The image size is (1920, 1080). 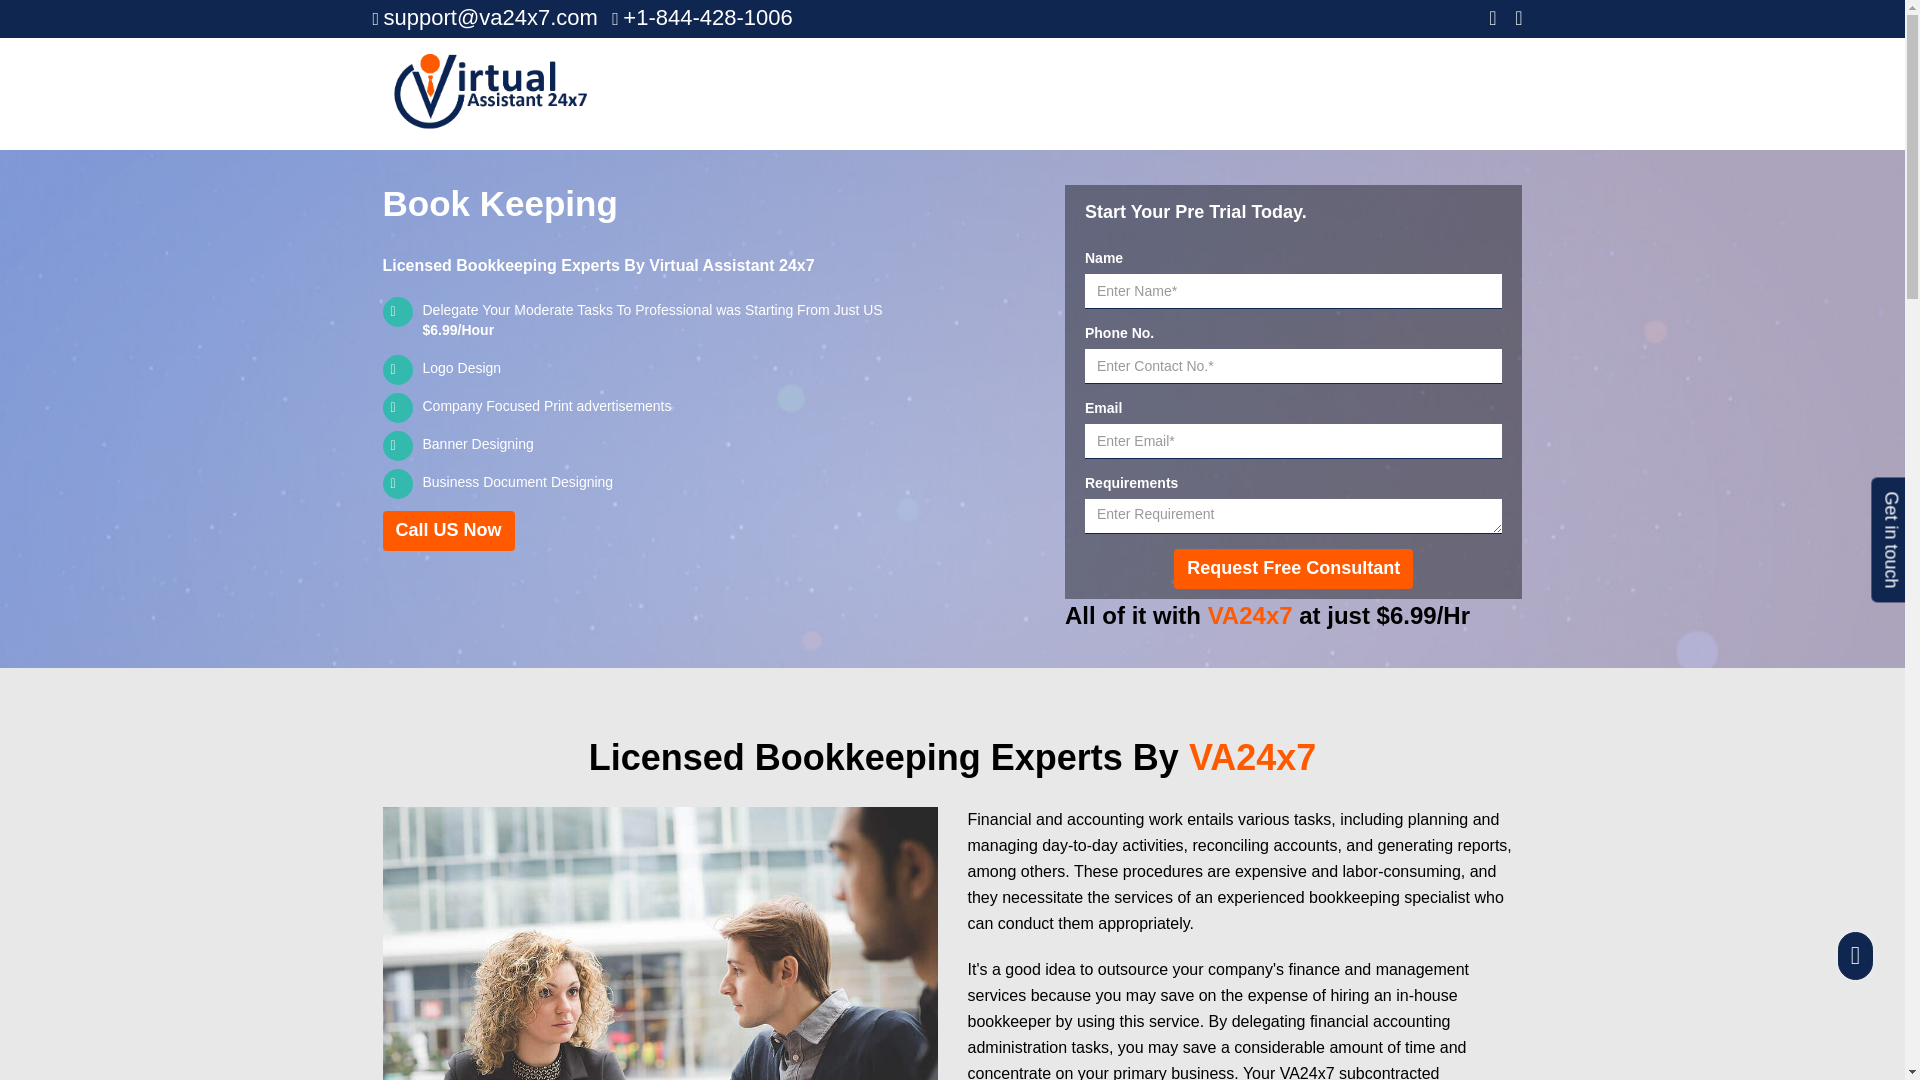 What do you see at coordinates (1293, 568) in the screenshot?
I see `Request Free Consultant` at bounding box center [1293, 568].